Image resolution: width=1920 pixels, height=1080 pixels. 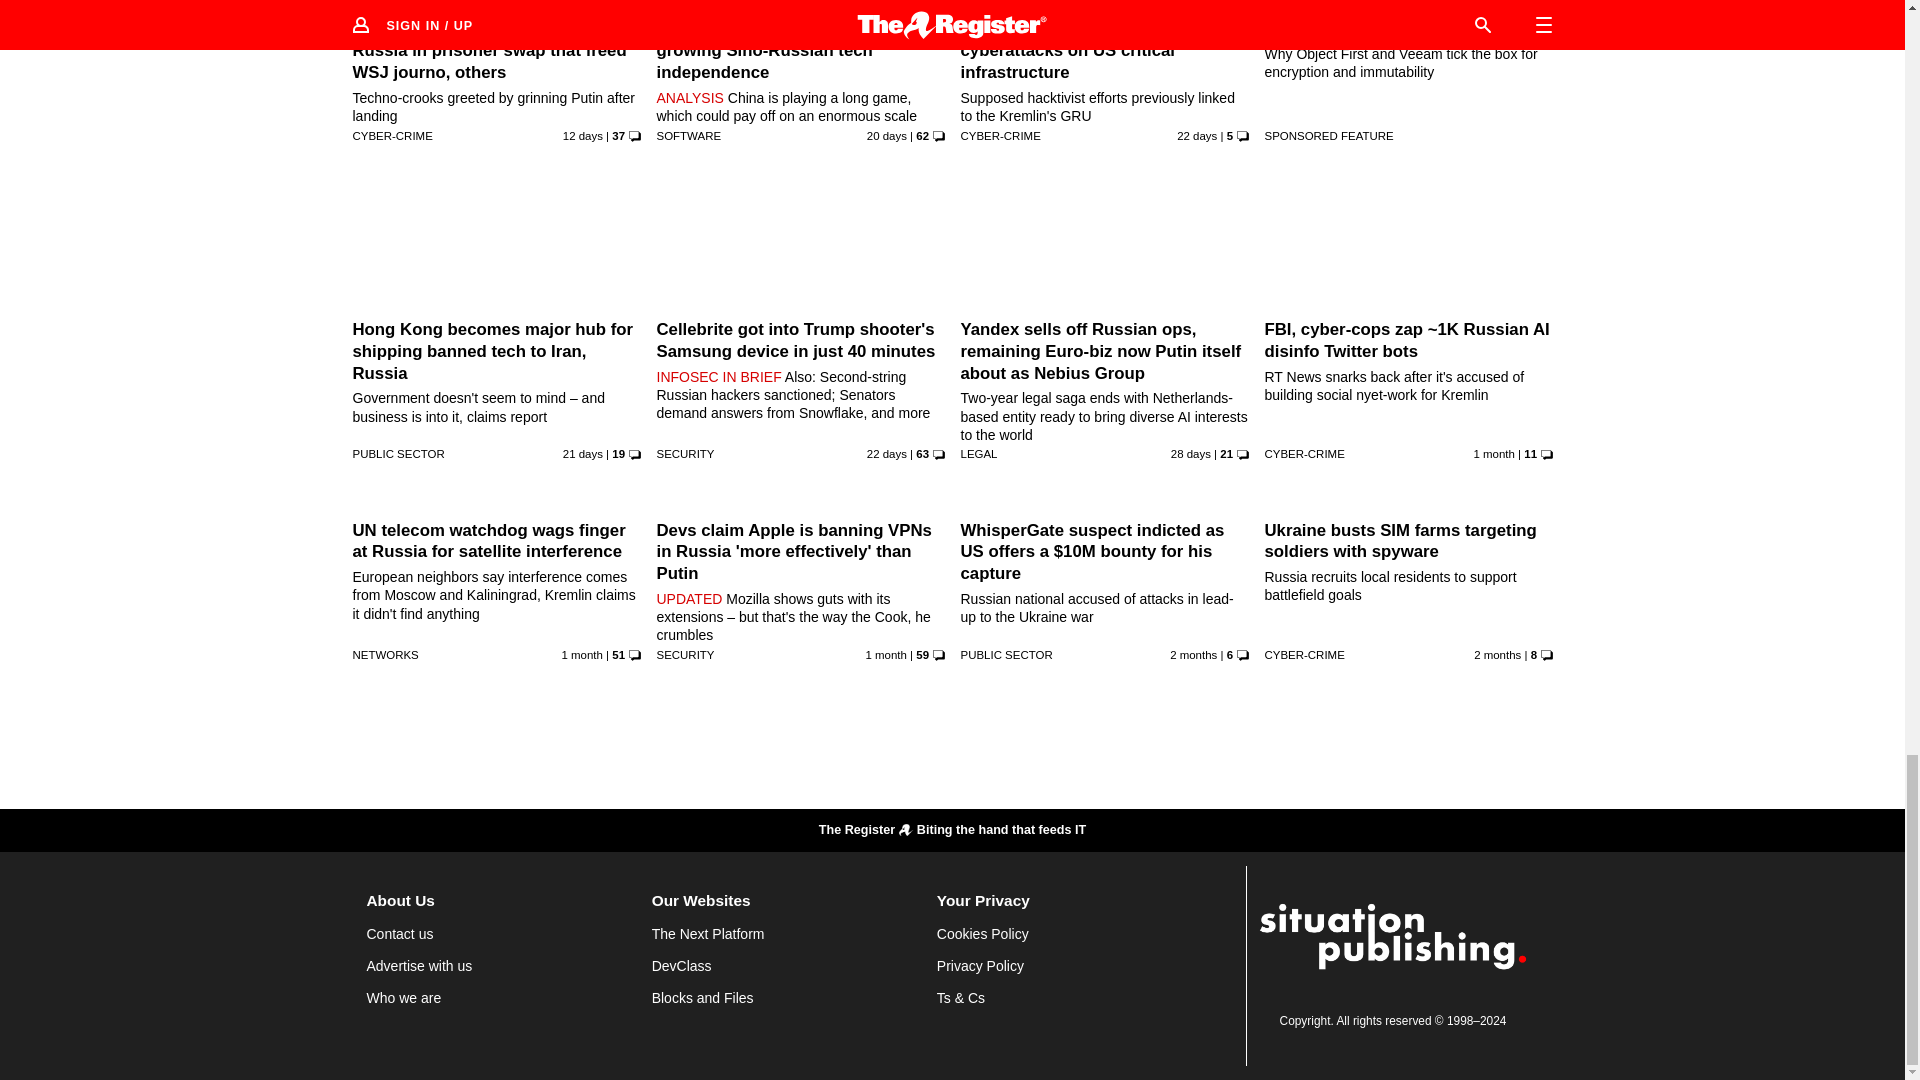 I want to click on 5 Jul 2024 21:27, so click(x=886, y=654).